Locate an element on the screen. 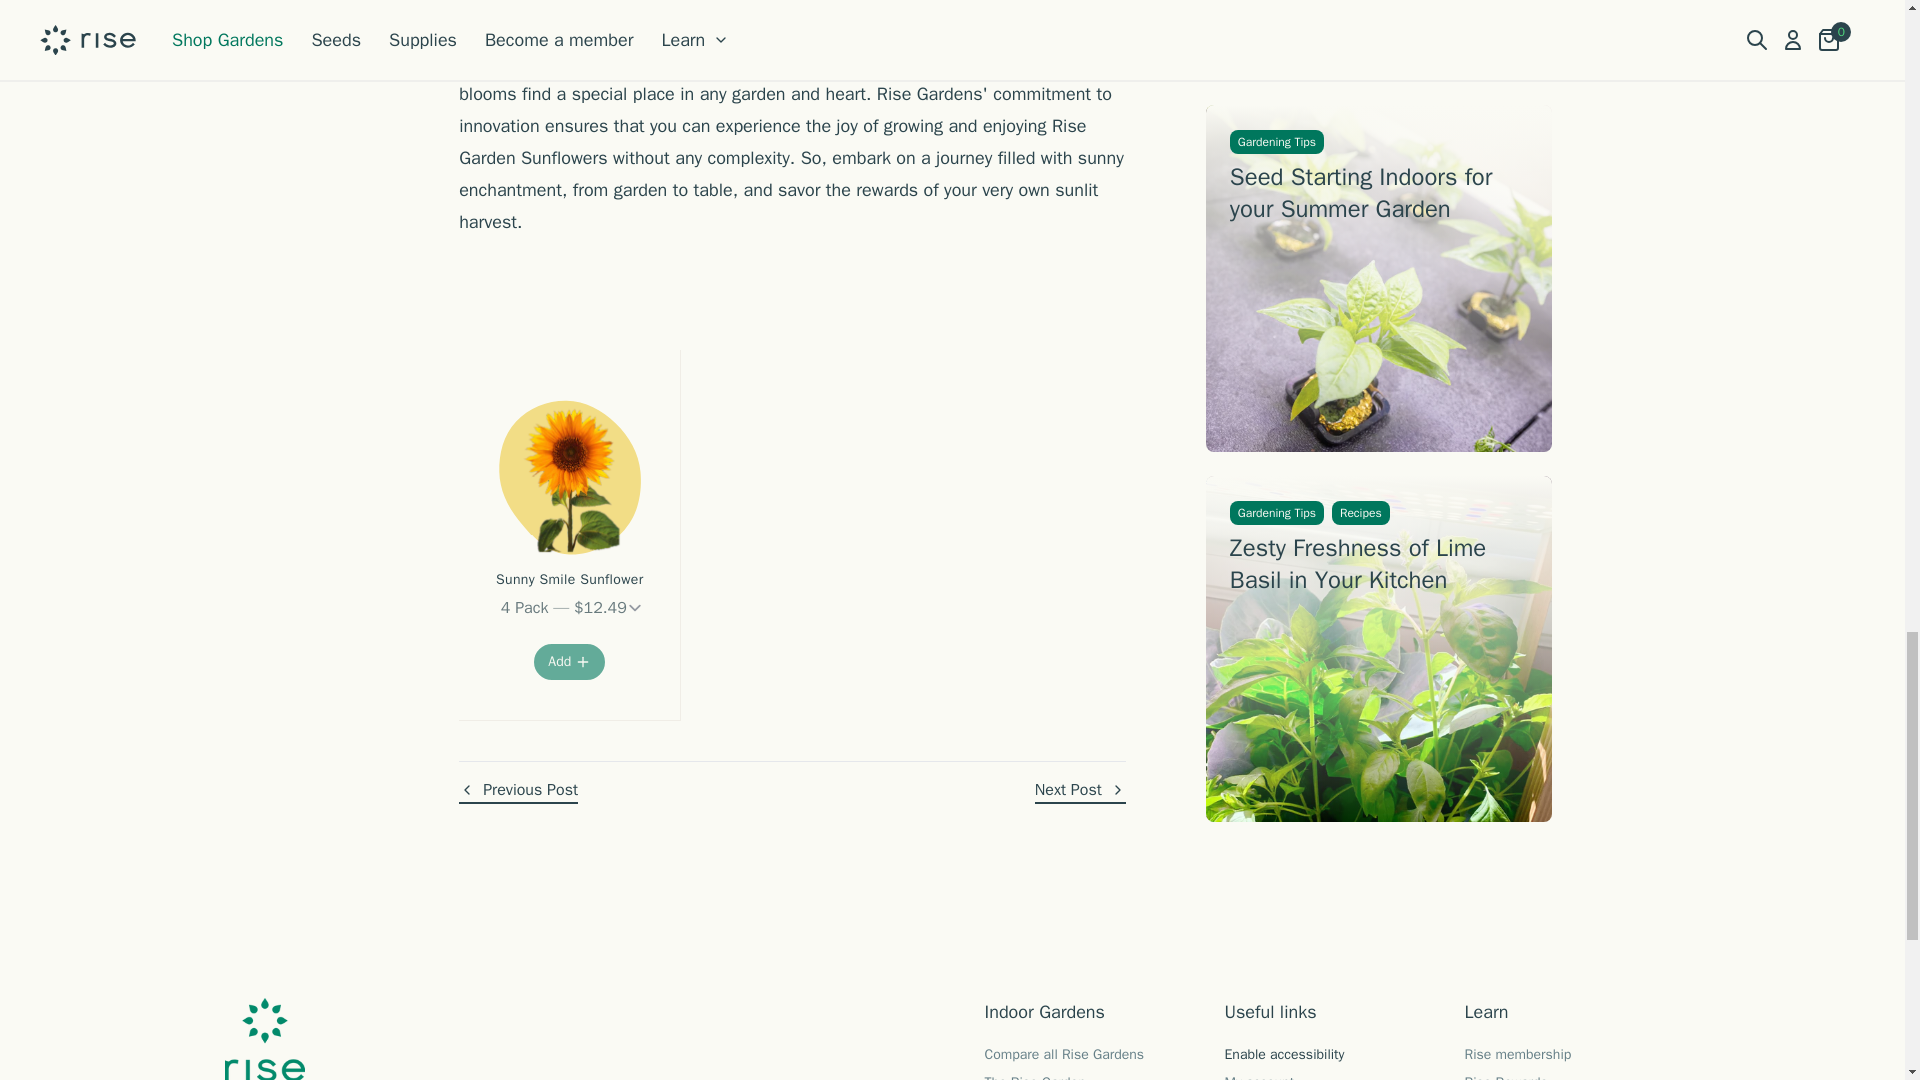  The Rise Garden is located at coordinates (1034, 1076).